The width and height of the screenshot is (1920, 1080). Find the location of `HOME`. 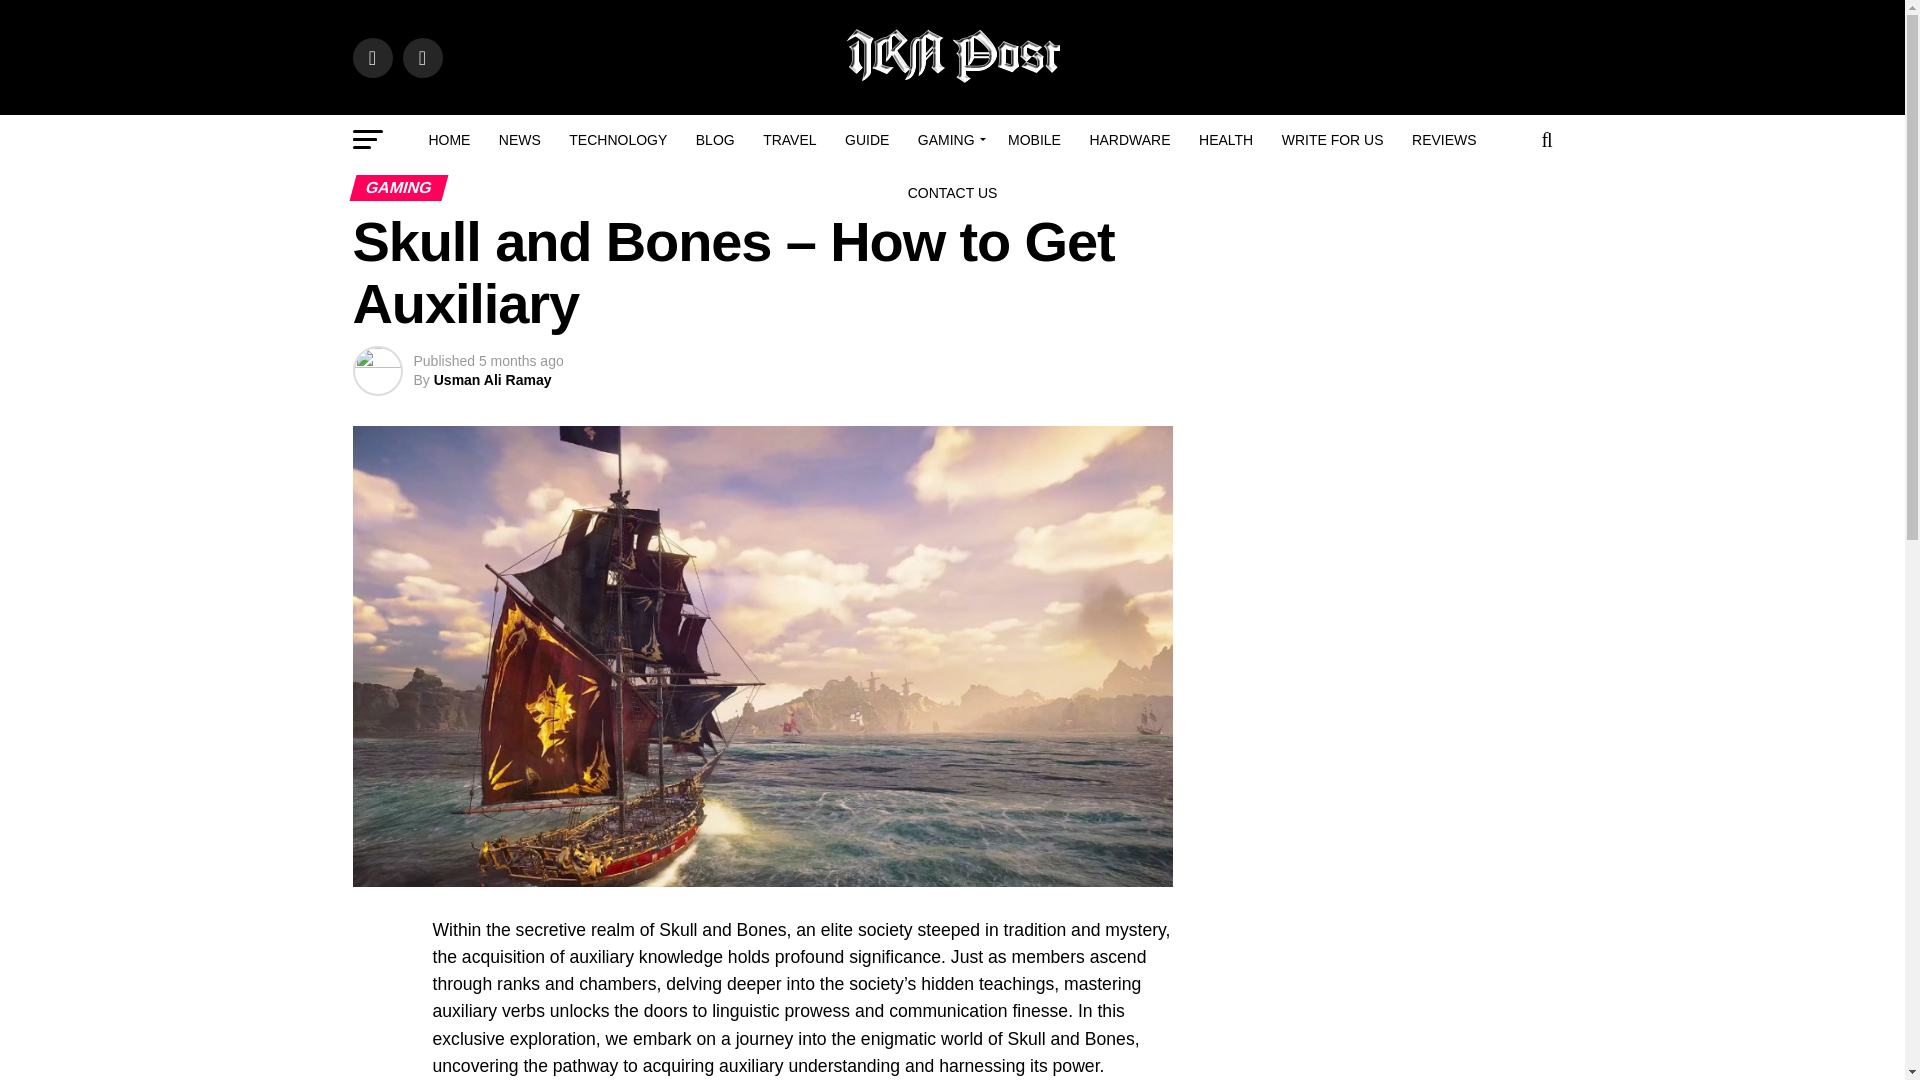

HOME is located at coordinates (448, 140).